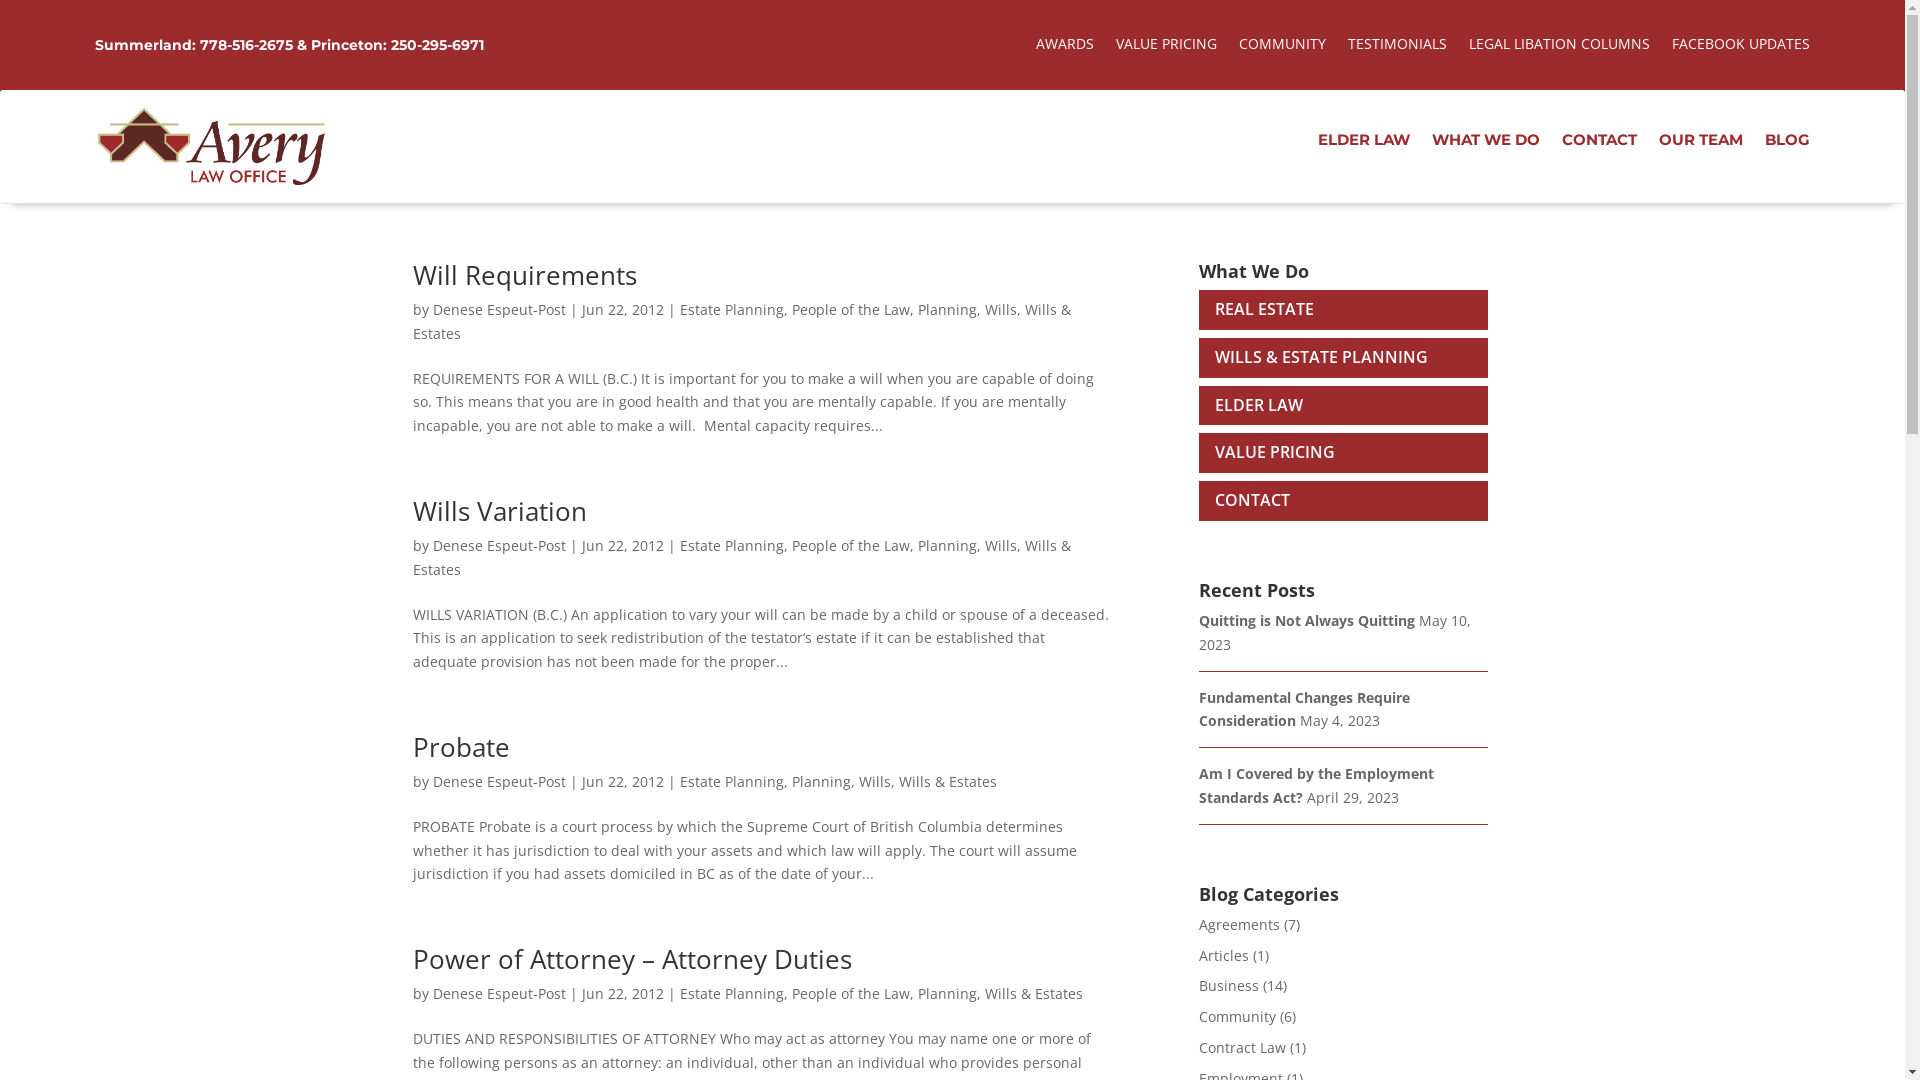 The image size is (1920, 1080). What do you see at coordinates (741, 322) in the screenshot?
I see `Wills & Estates` at bounding box center [741, 322].